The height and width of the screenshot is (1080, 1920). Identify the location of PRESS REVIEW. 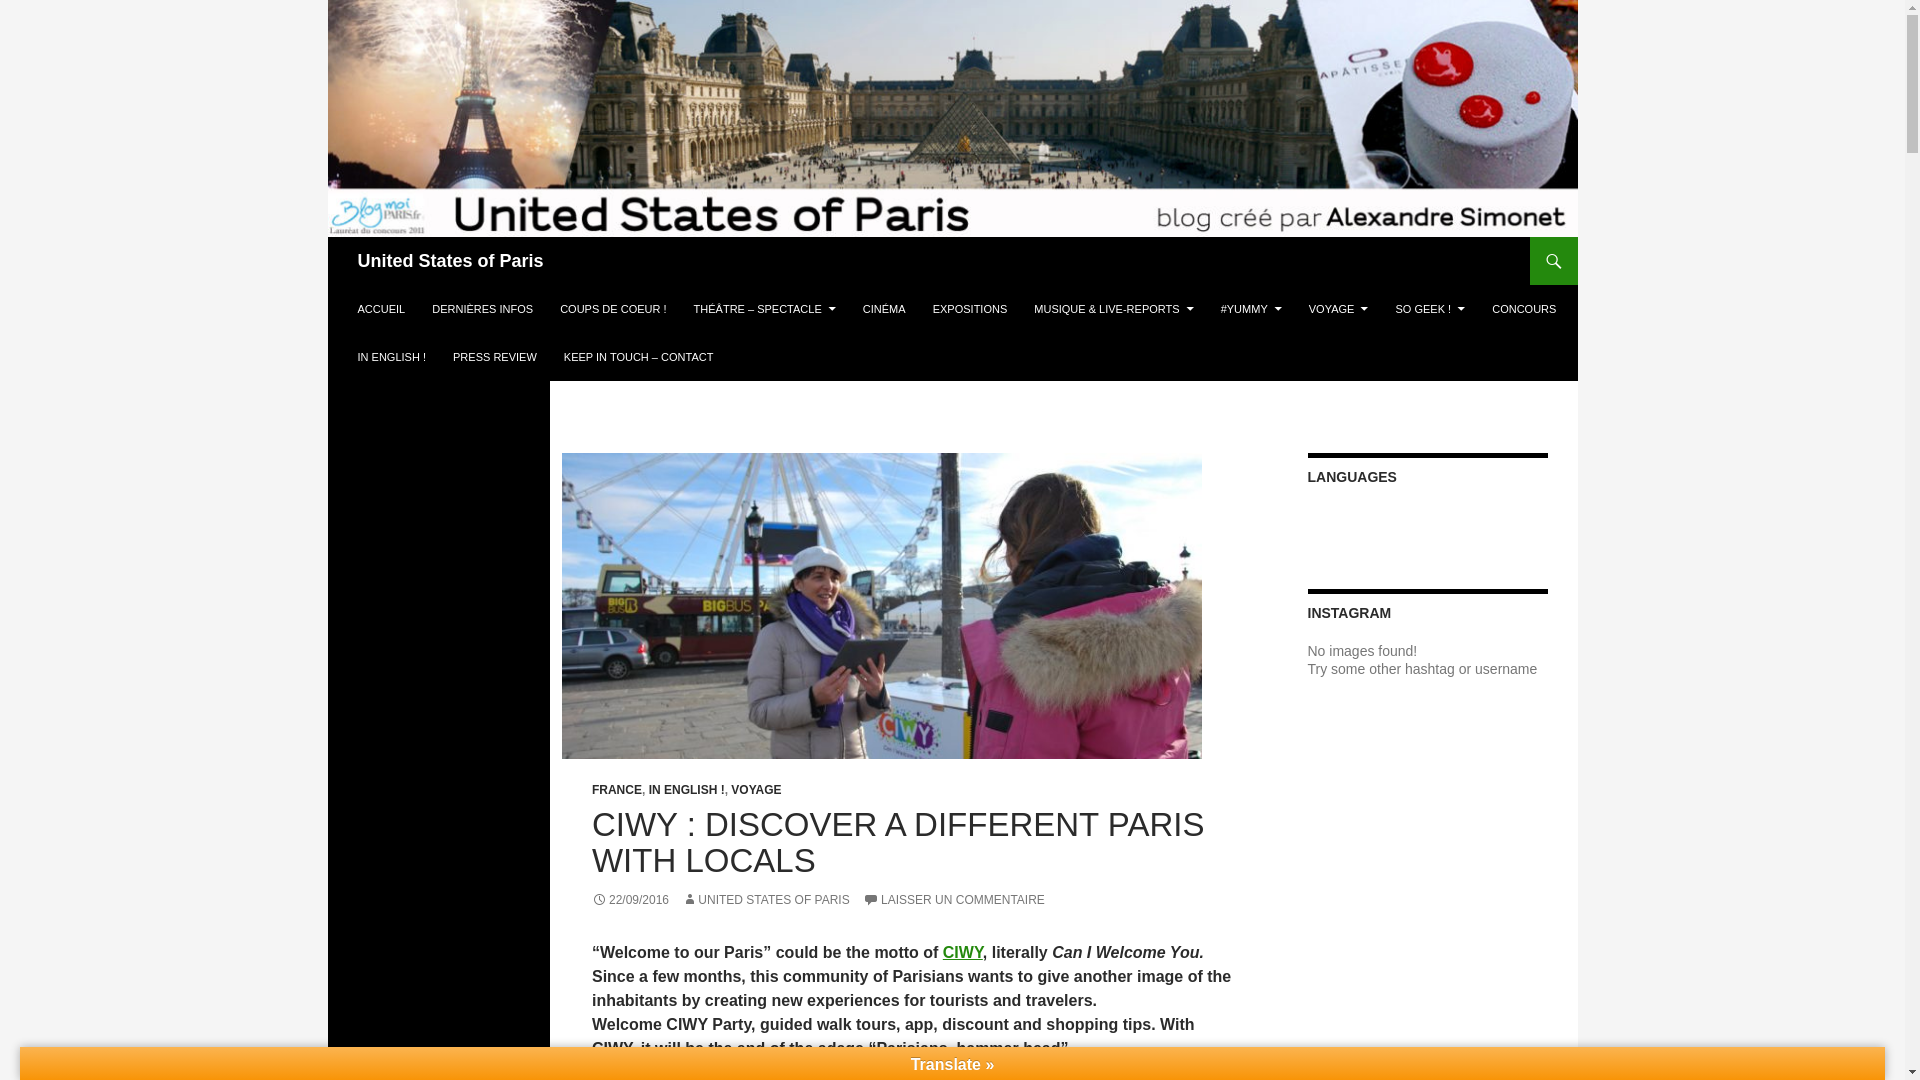
(495, 356).